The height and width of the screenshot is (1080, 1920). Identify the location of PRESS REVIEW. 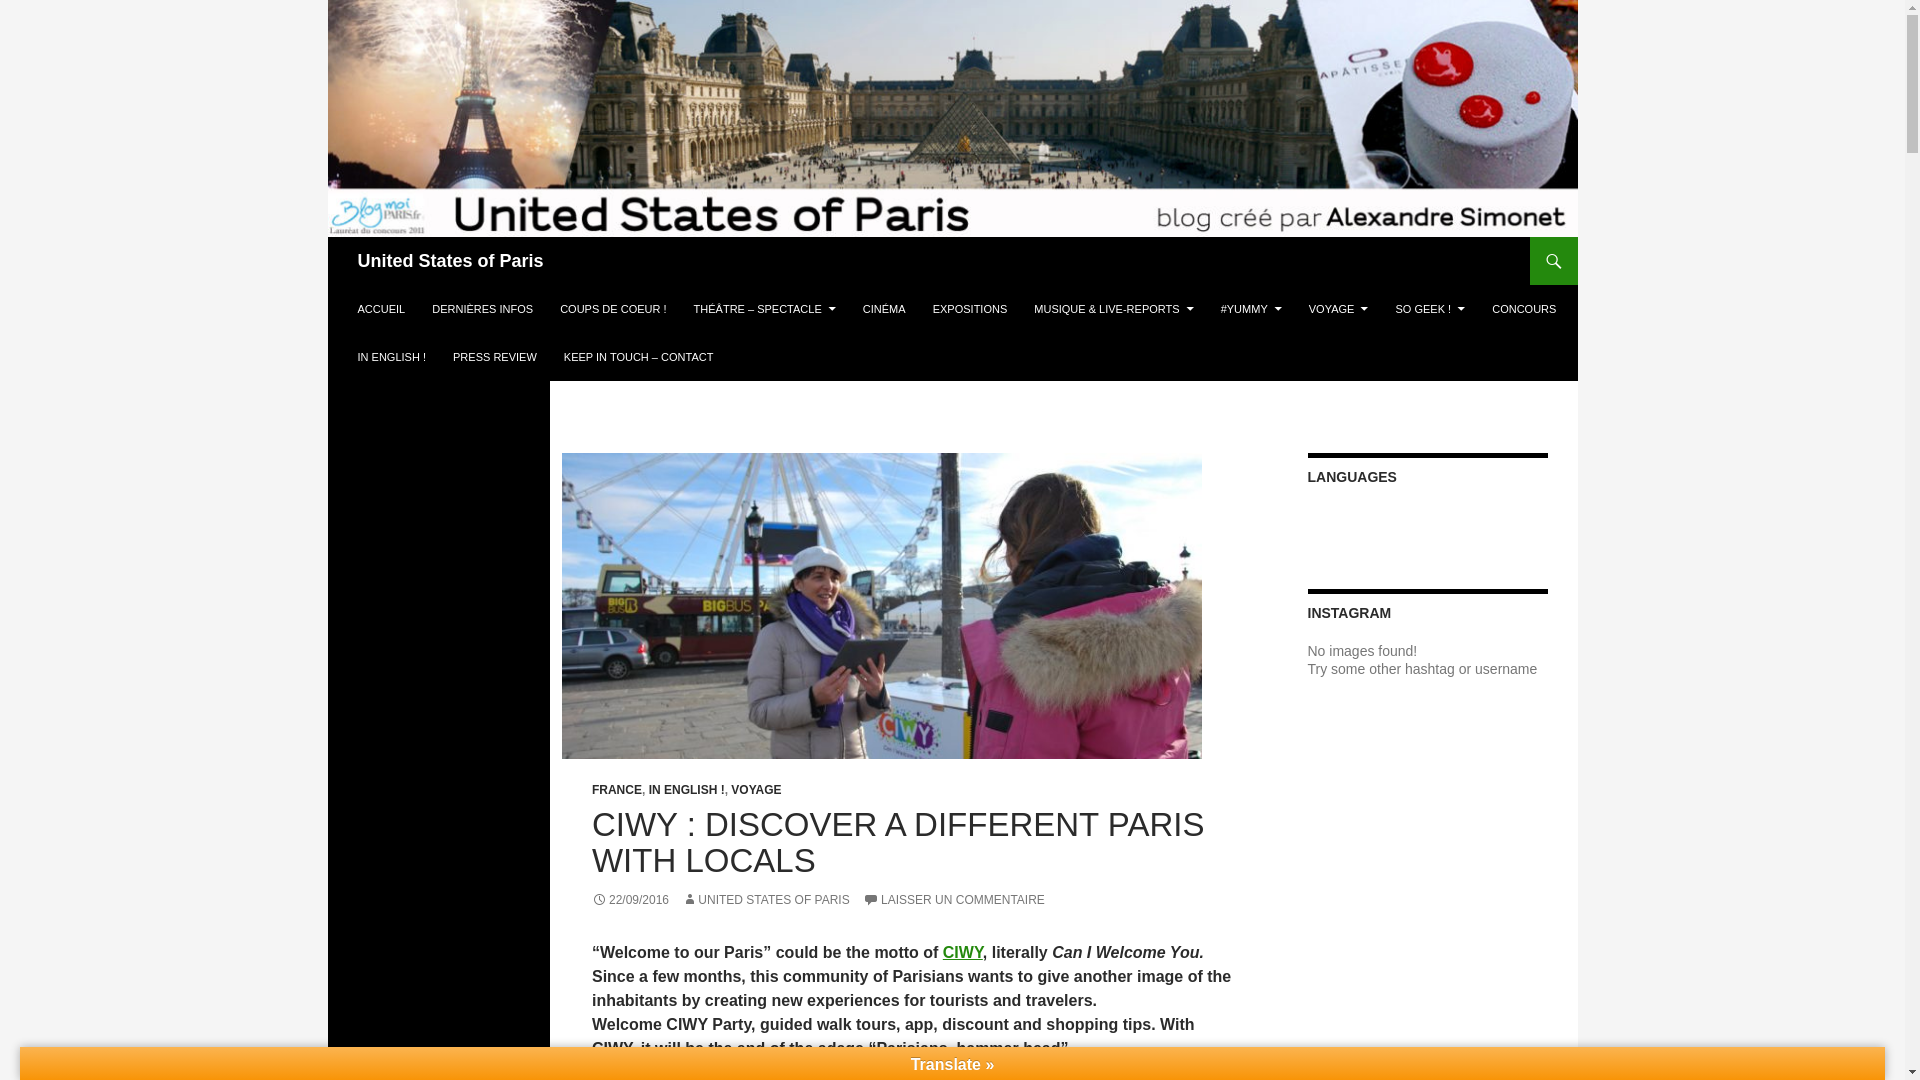
(495, 356).